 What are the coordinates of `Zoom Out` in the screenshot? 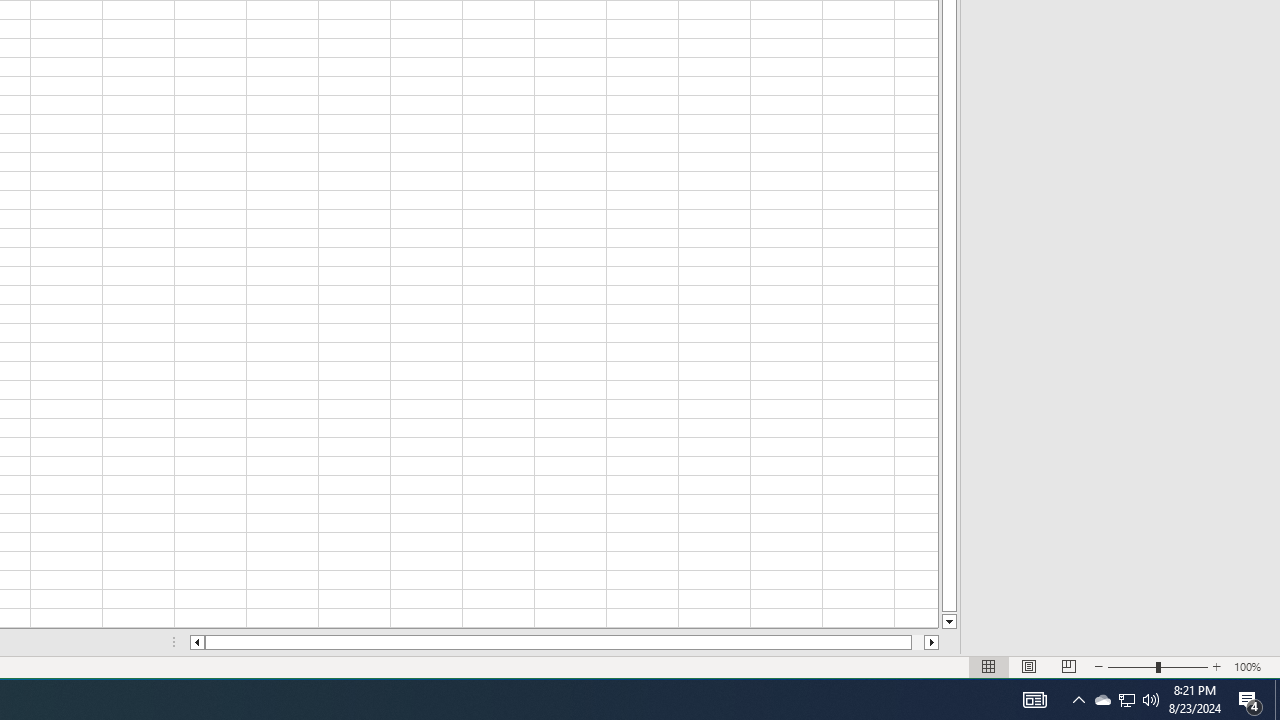 It's located at (1132, 667).